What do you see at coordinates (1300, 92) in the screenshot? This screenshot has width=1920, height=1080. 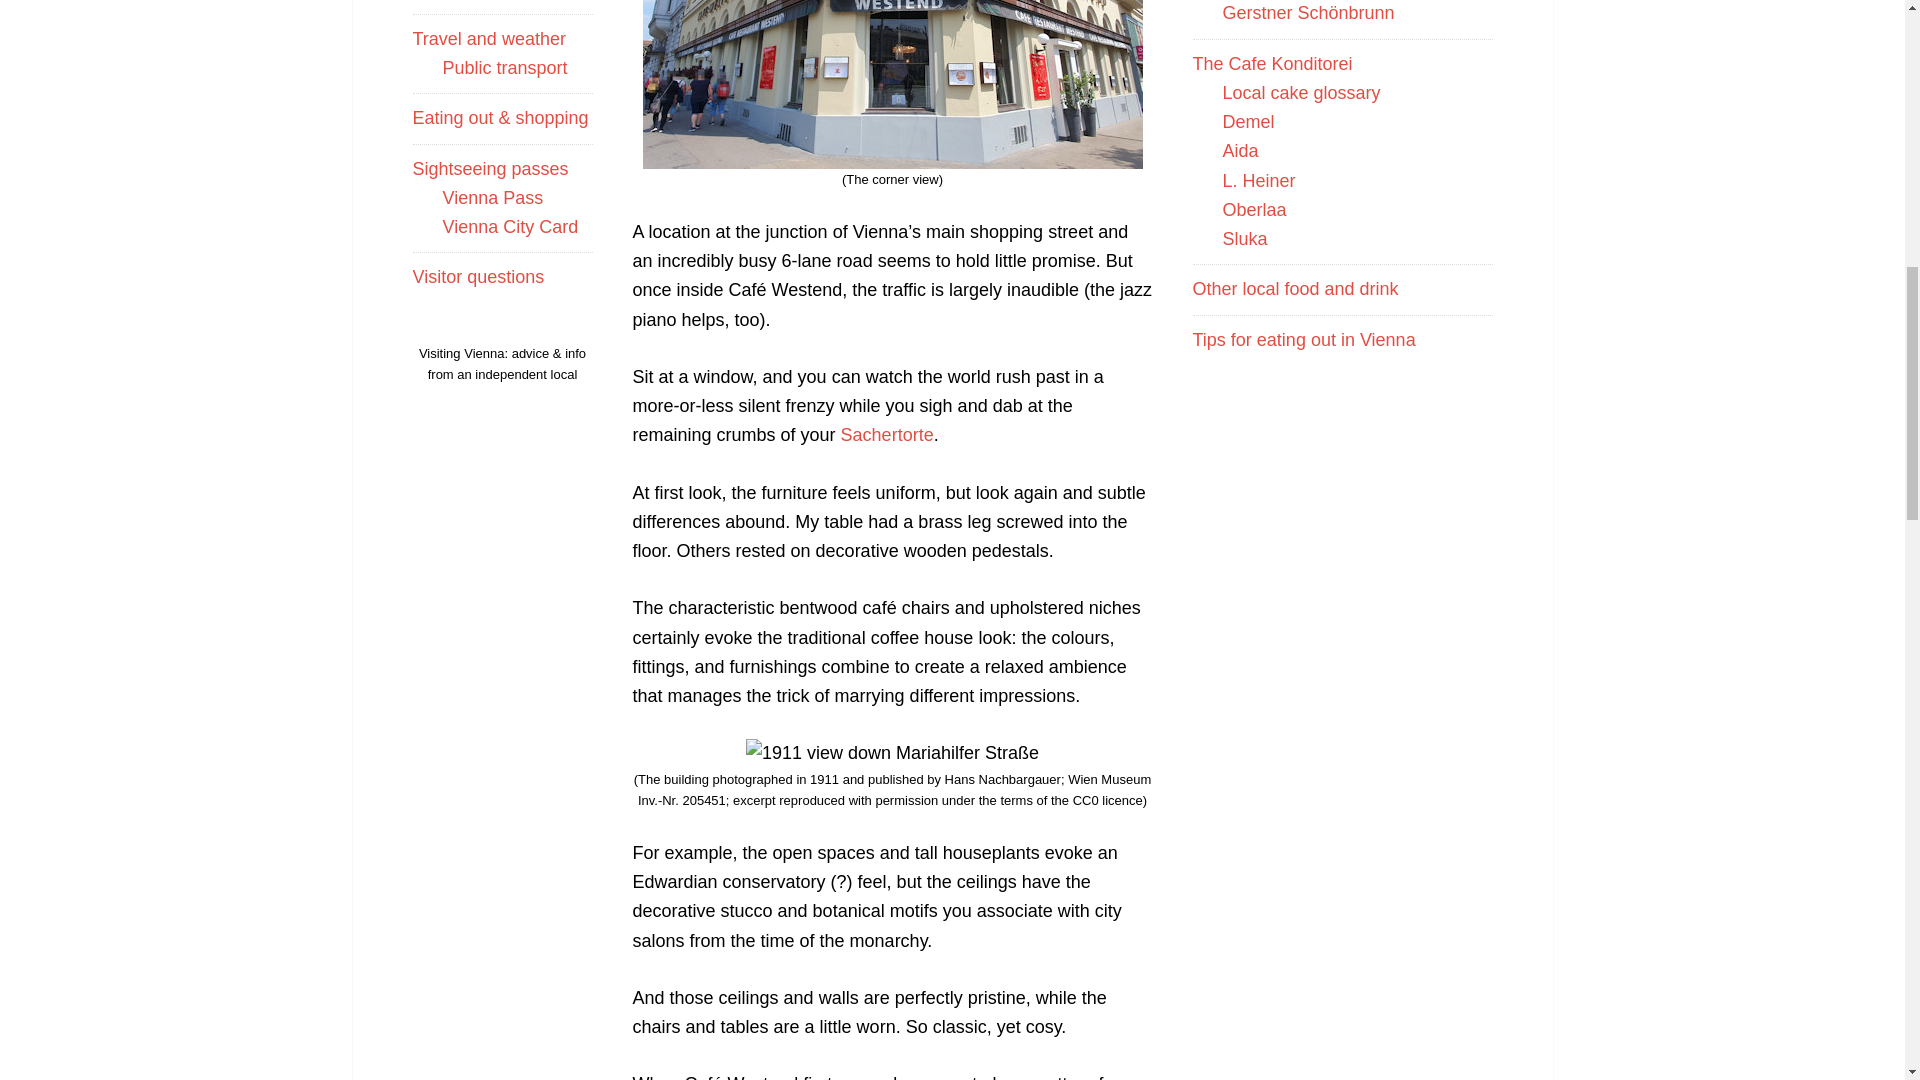 I see `Local cake glossary` at bounding box center [1300, 92].